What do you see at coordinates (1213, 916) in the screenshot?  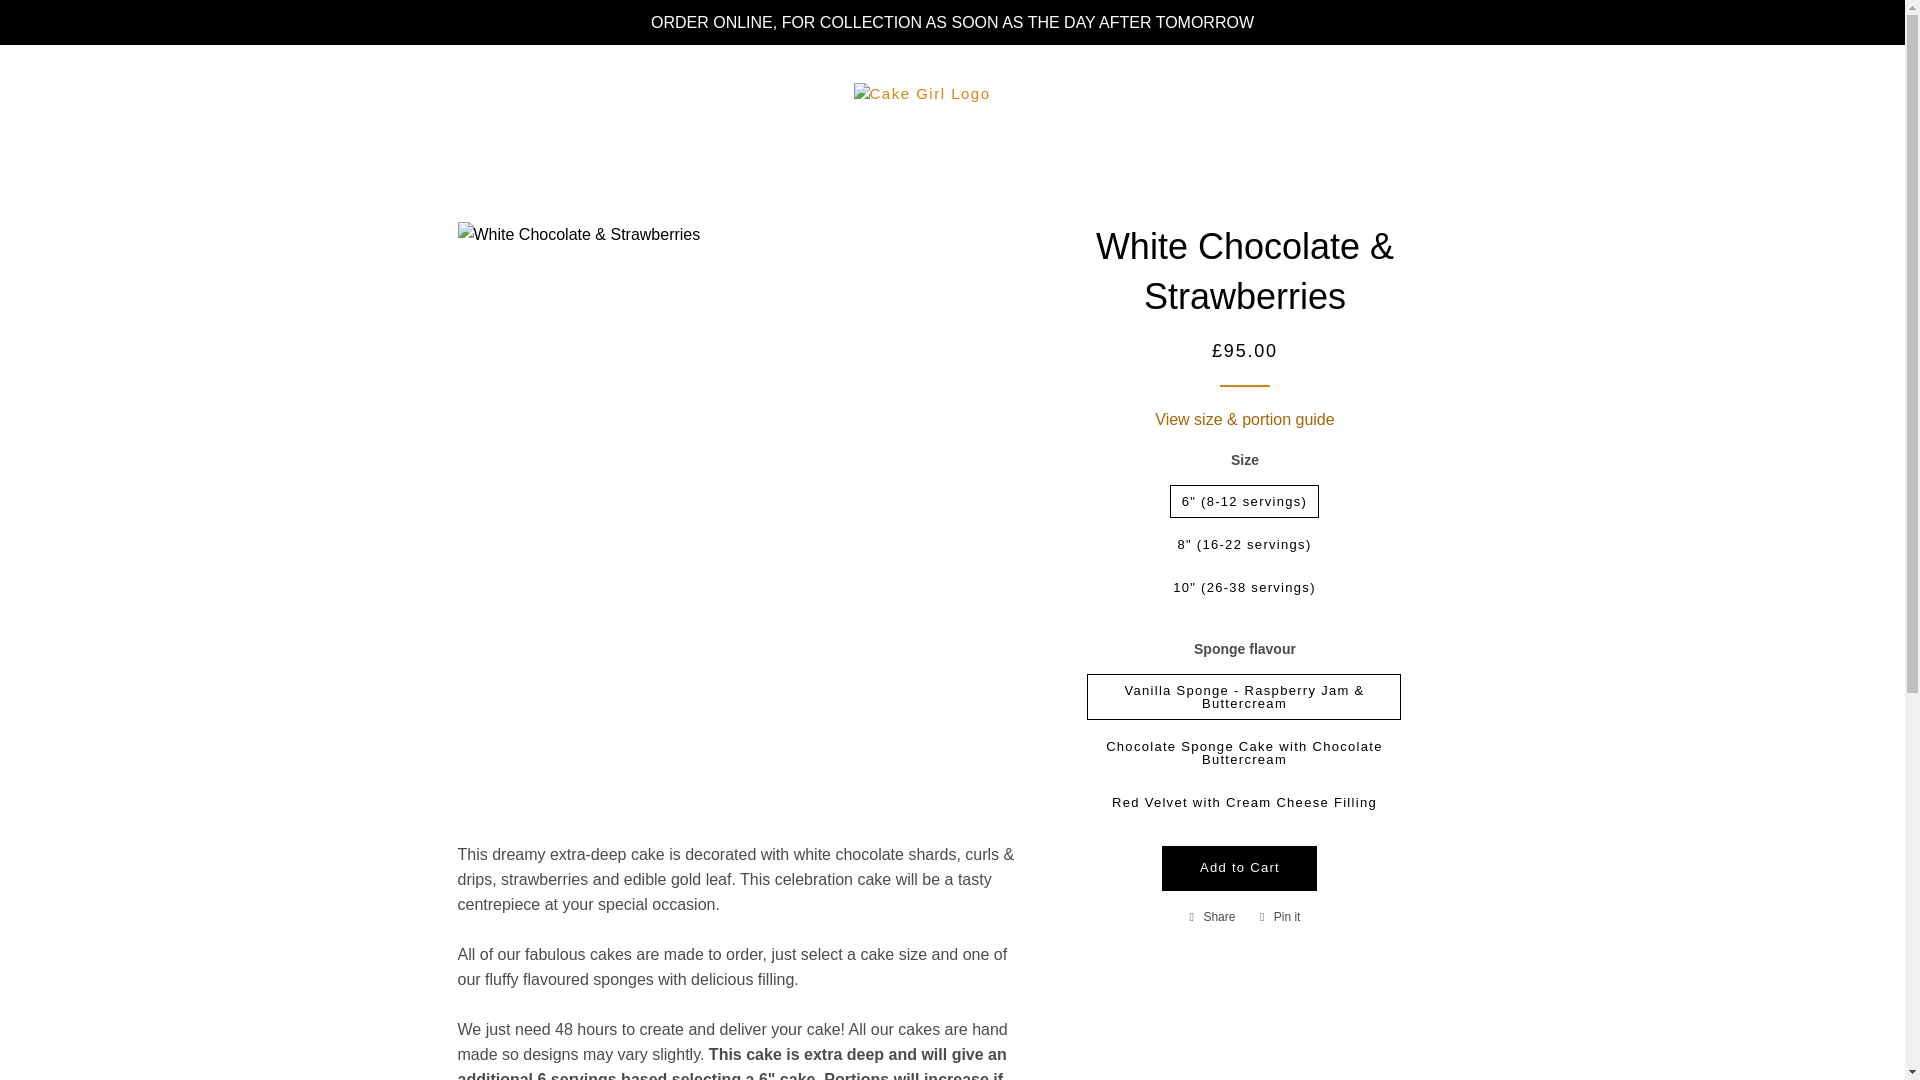 I see `Share on Facebook` at bounding box center [1213, 916].